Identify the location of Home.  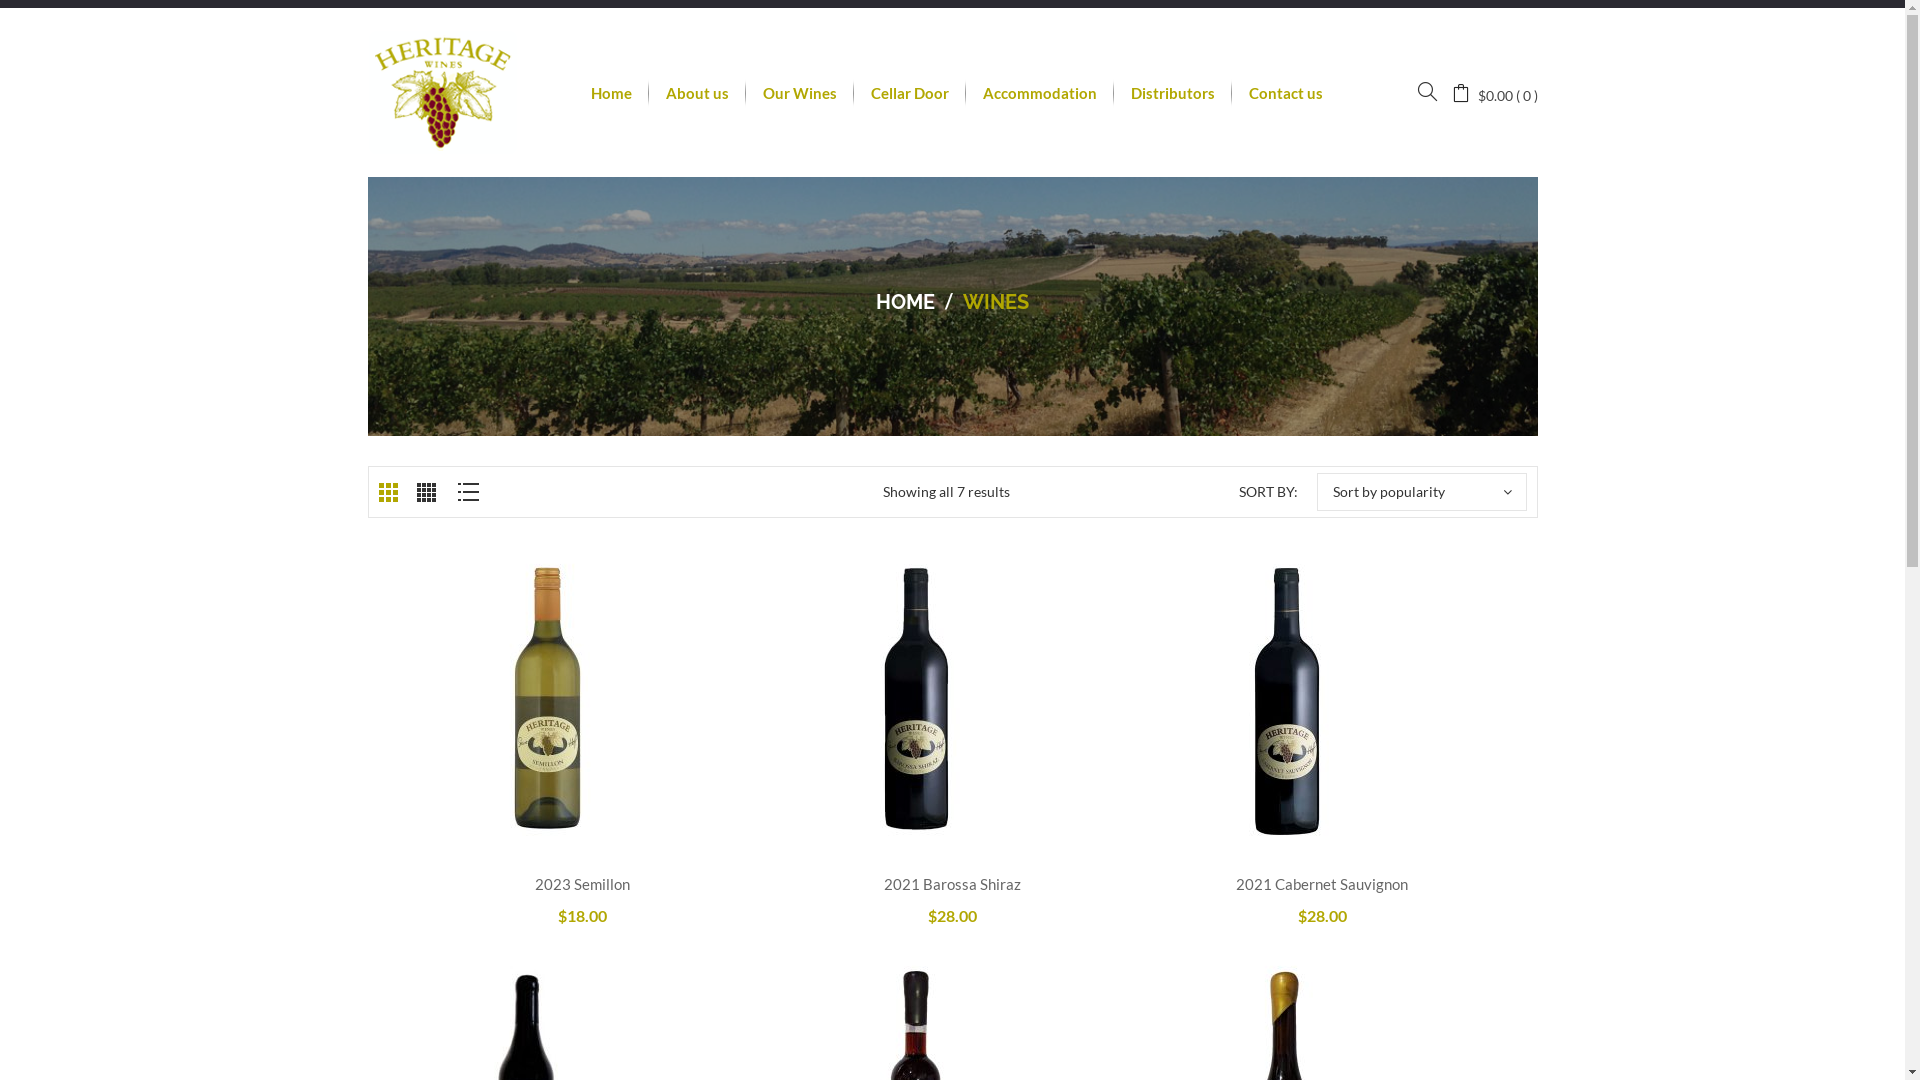
(612, 92).